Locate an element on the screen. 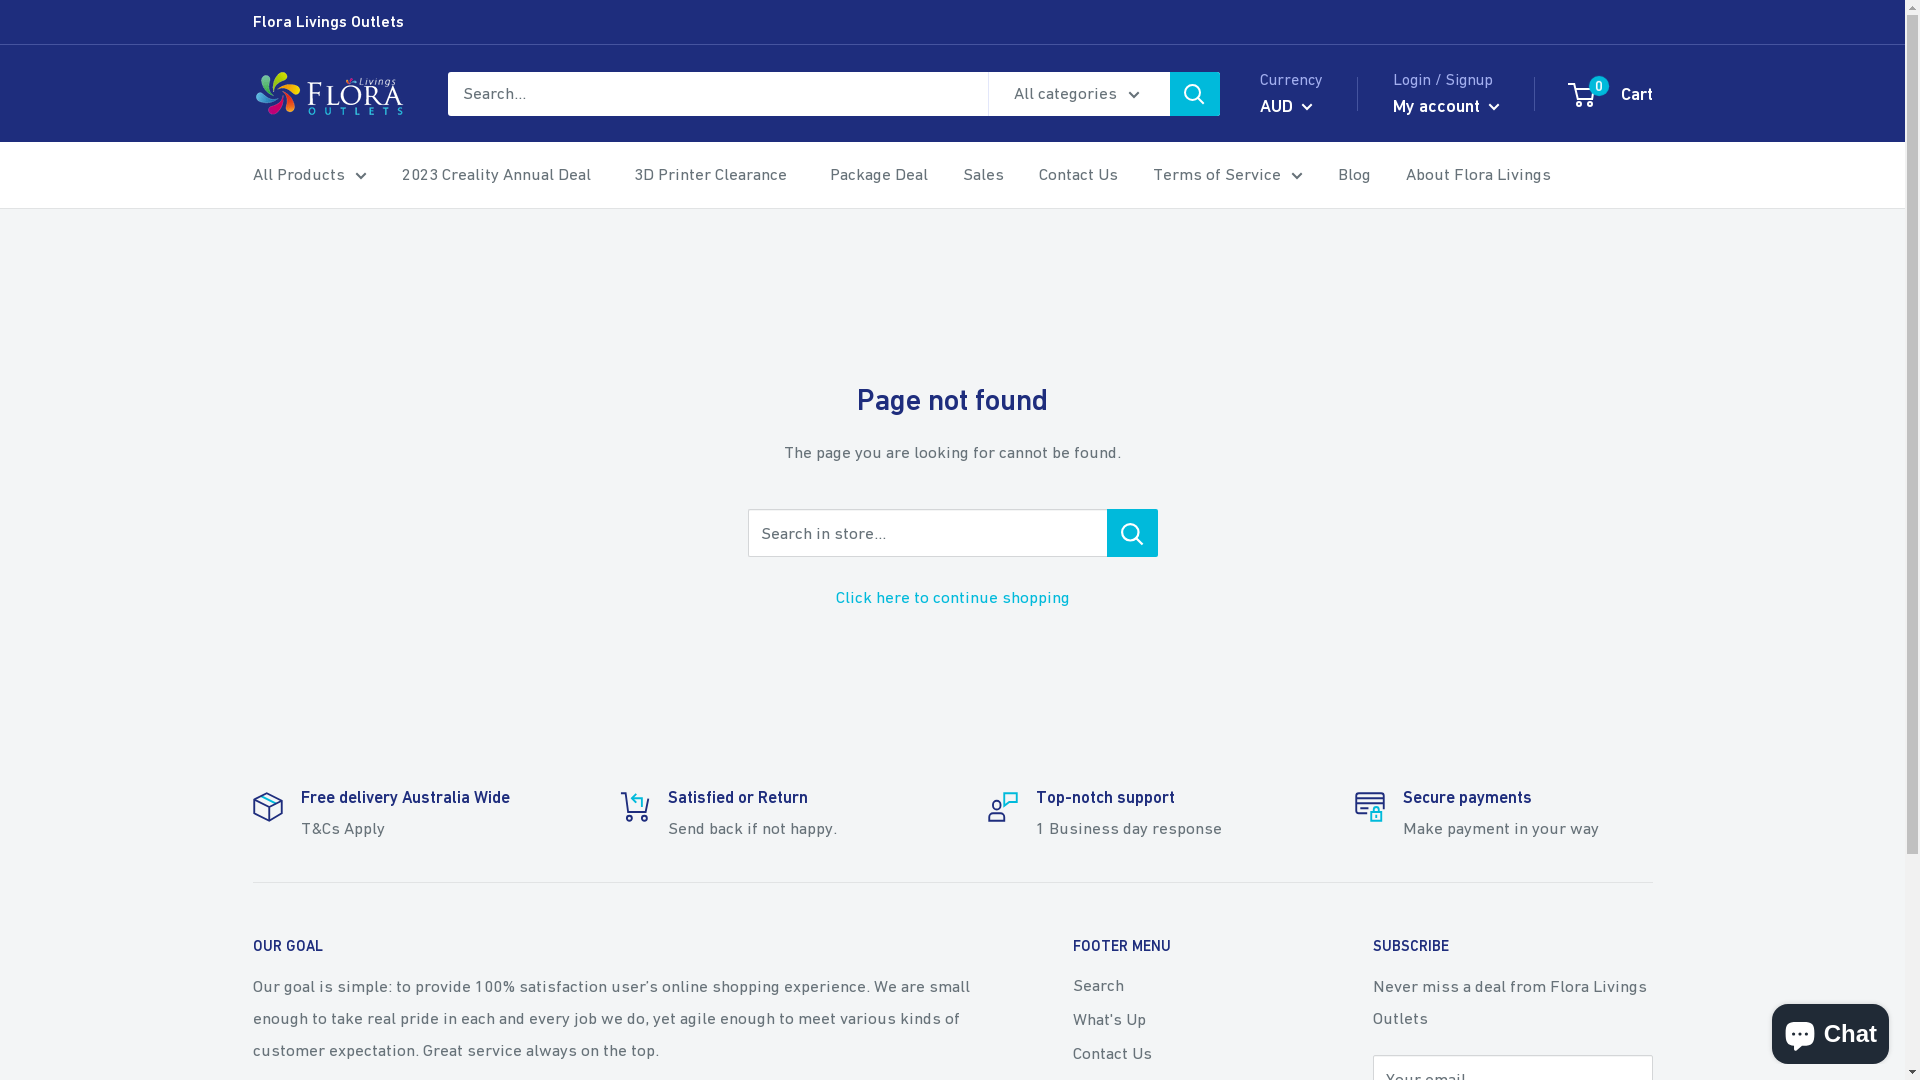 This screenshot has width=1920, height=1080. 0
Cart is located at coordinates (1612, 94).